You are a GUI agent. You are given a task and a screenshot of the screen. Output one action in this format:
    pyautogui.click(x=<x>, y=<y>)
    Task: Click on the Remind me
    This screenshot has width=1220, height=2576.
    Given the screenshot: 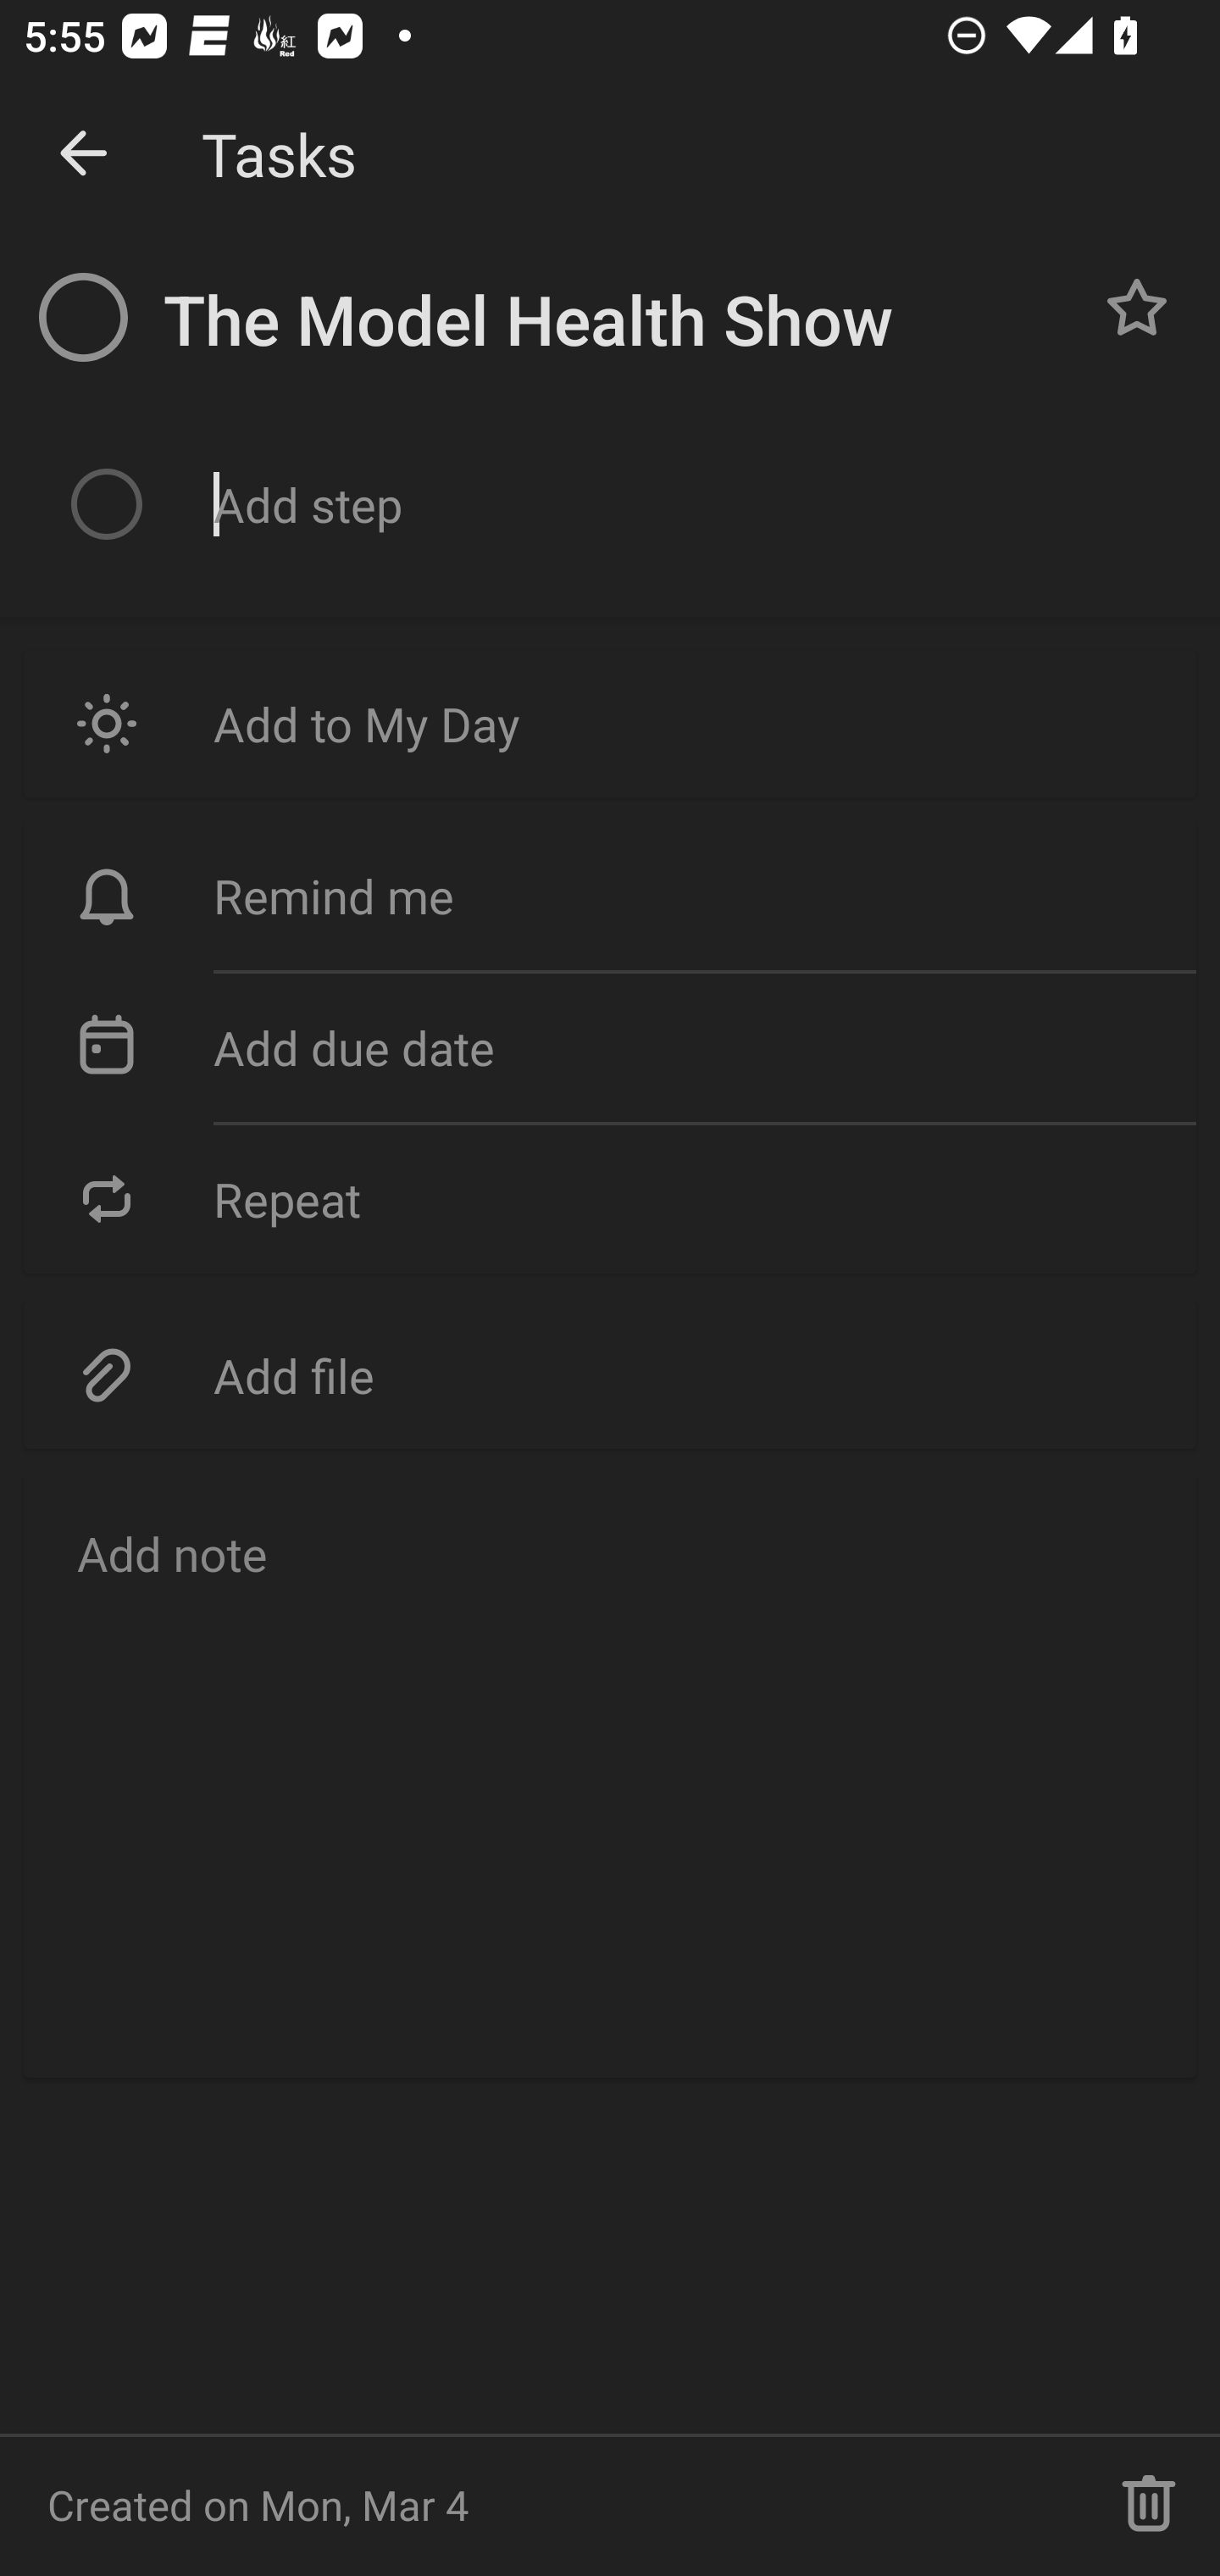 What is the action you would take?
    pyautogui.click(x=610, y=897)
    